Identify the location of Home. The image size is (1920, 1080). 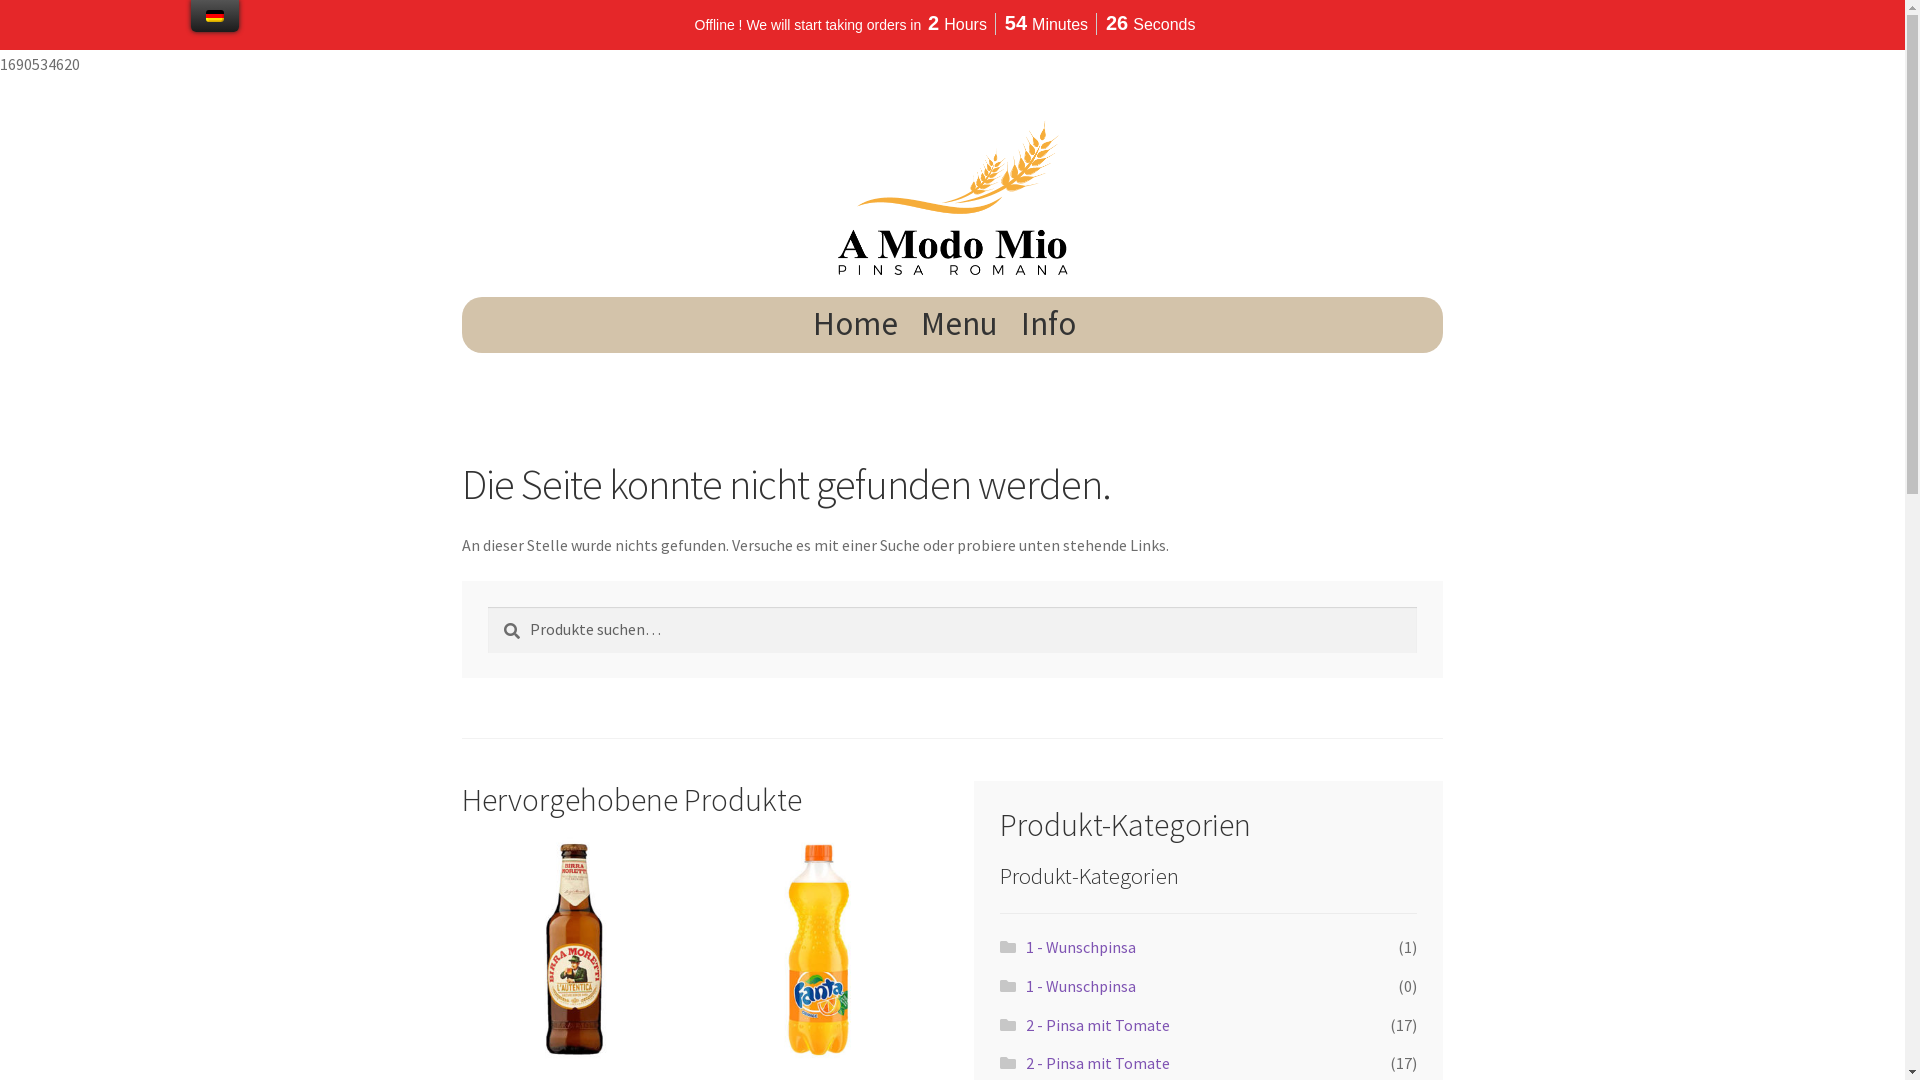
(856, 324).